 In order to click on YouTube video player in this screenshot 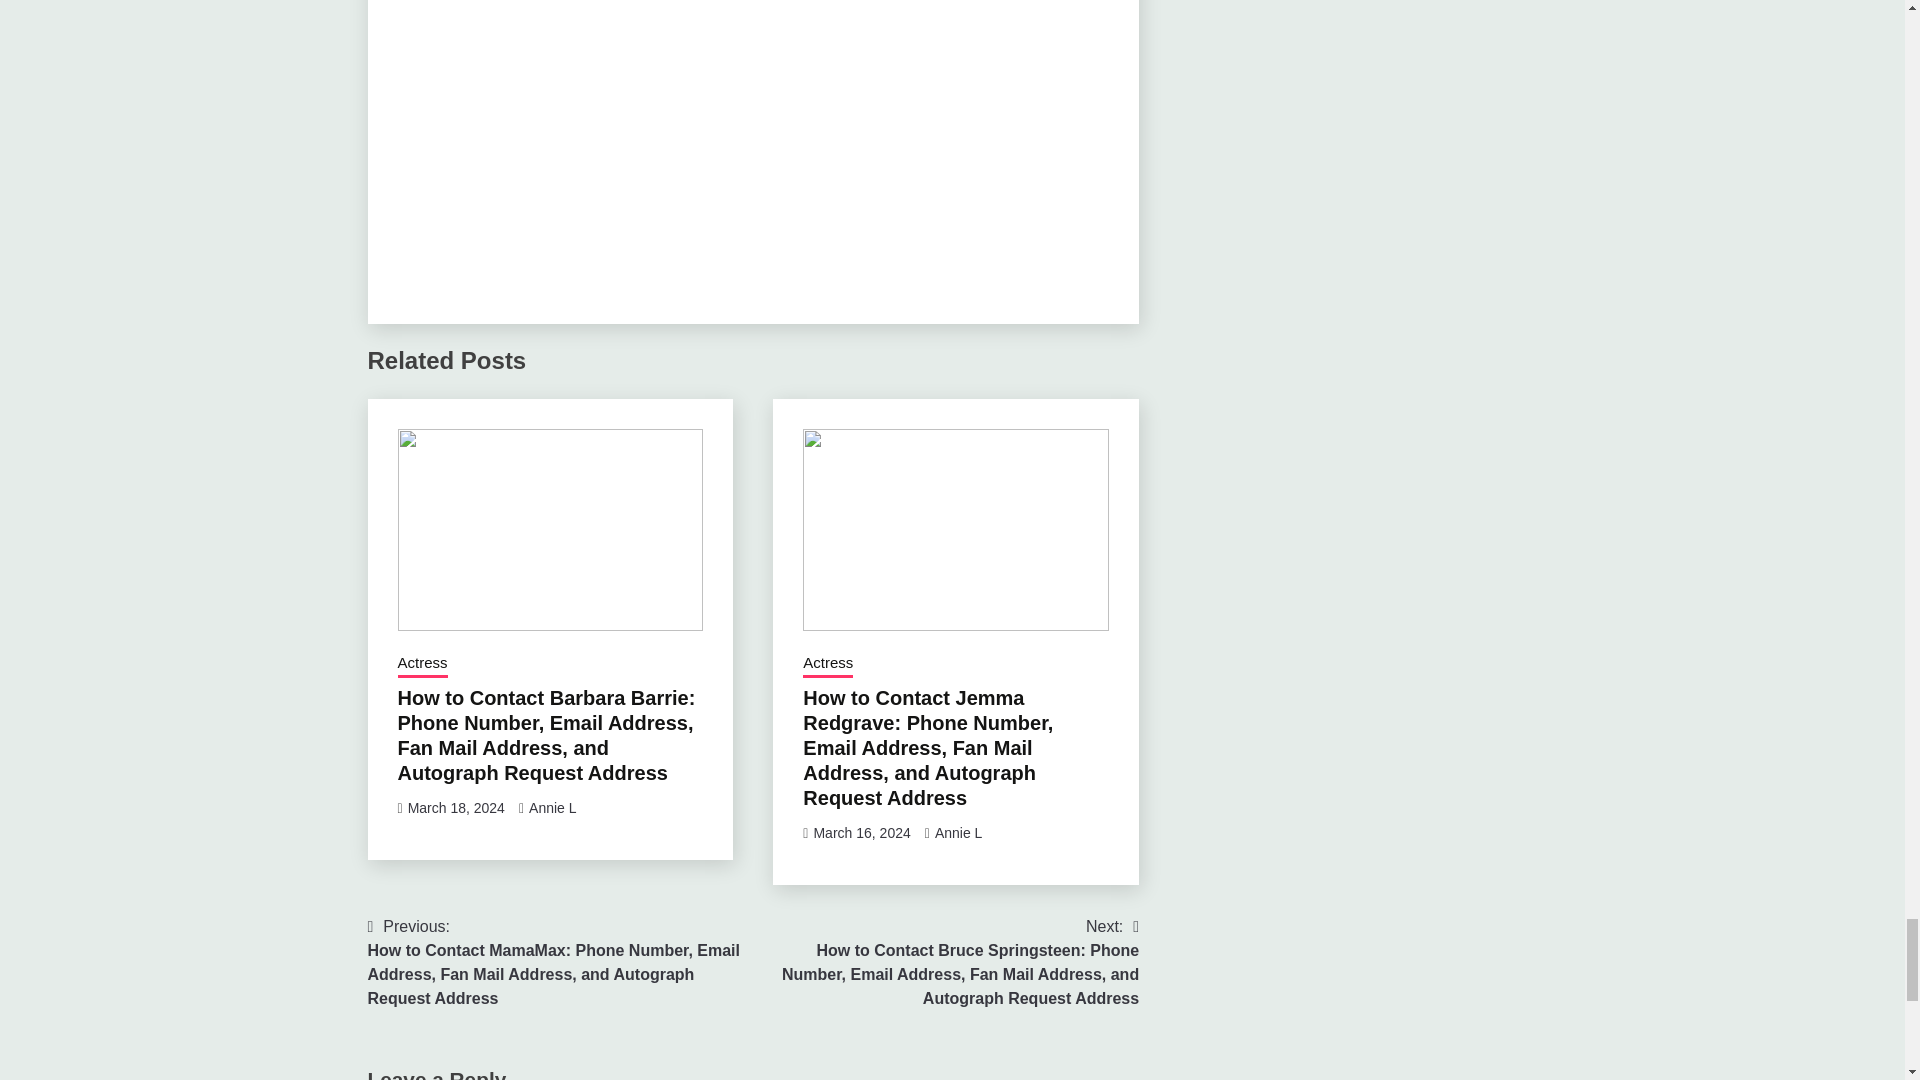, I will do `click(752, 142)`.